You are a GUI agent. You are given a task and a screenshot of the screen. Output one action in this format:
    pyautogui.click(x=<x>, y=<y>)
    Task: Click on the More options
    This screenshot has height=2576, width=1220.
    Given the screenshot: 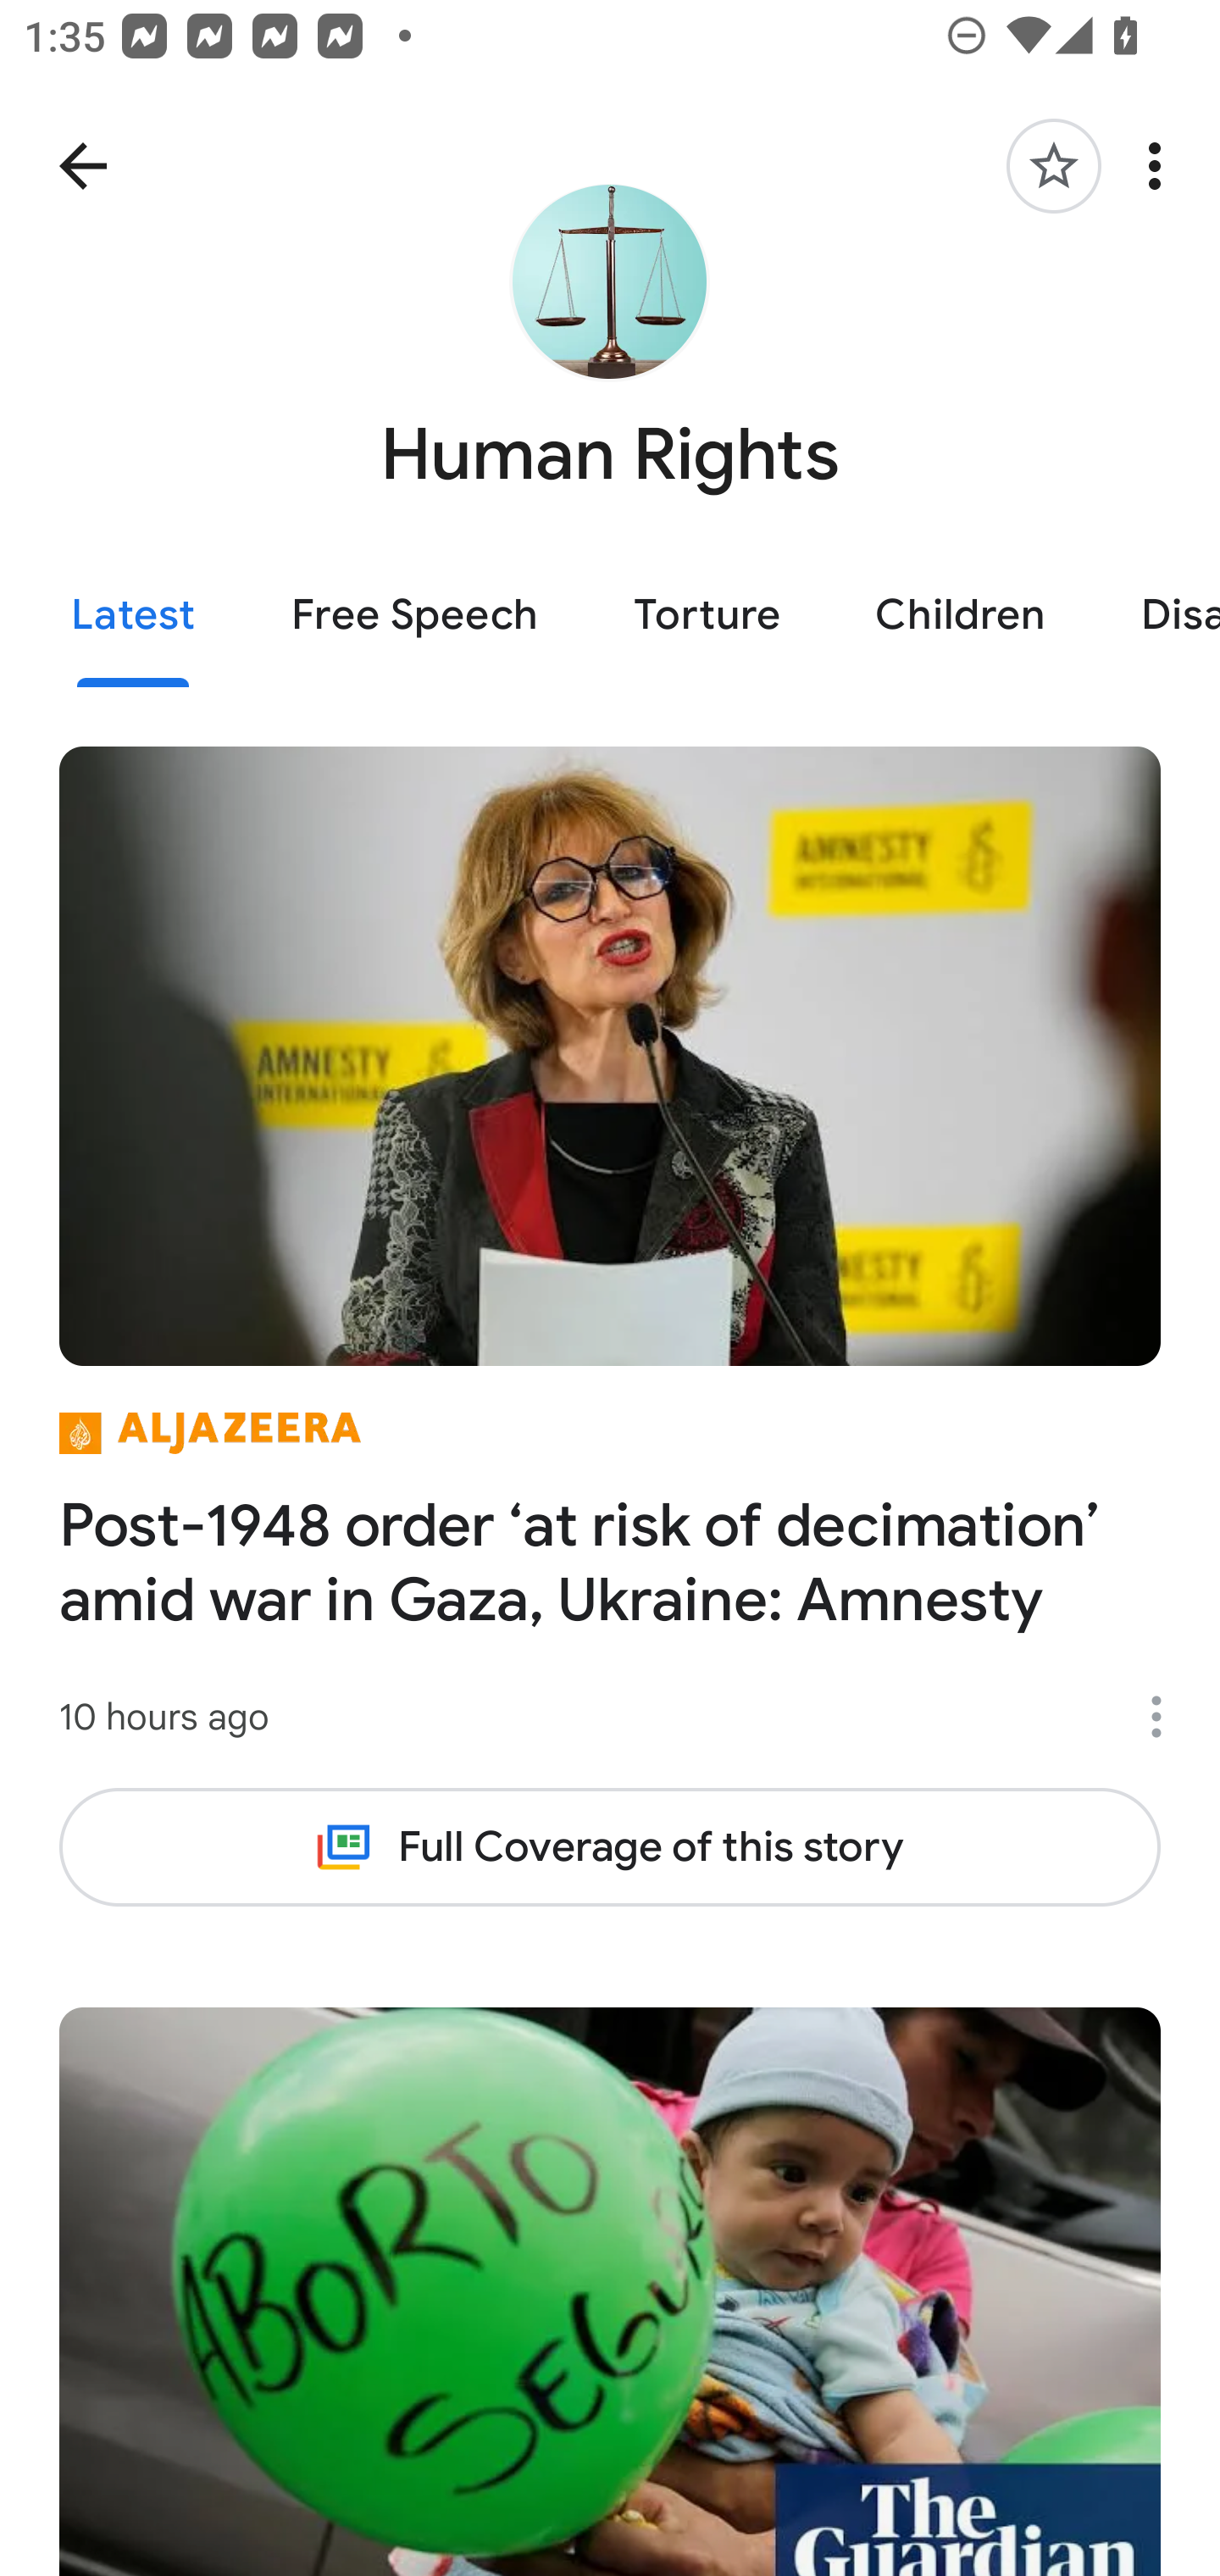 What is the action you would take?
    pyautogui.click(x=1167, y=1717)
    